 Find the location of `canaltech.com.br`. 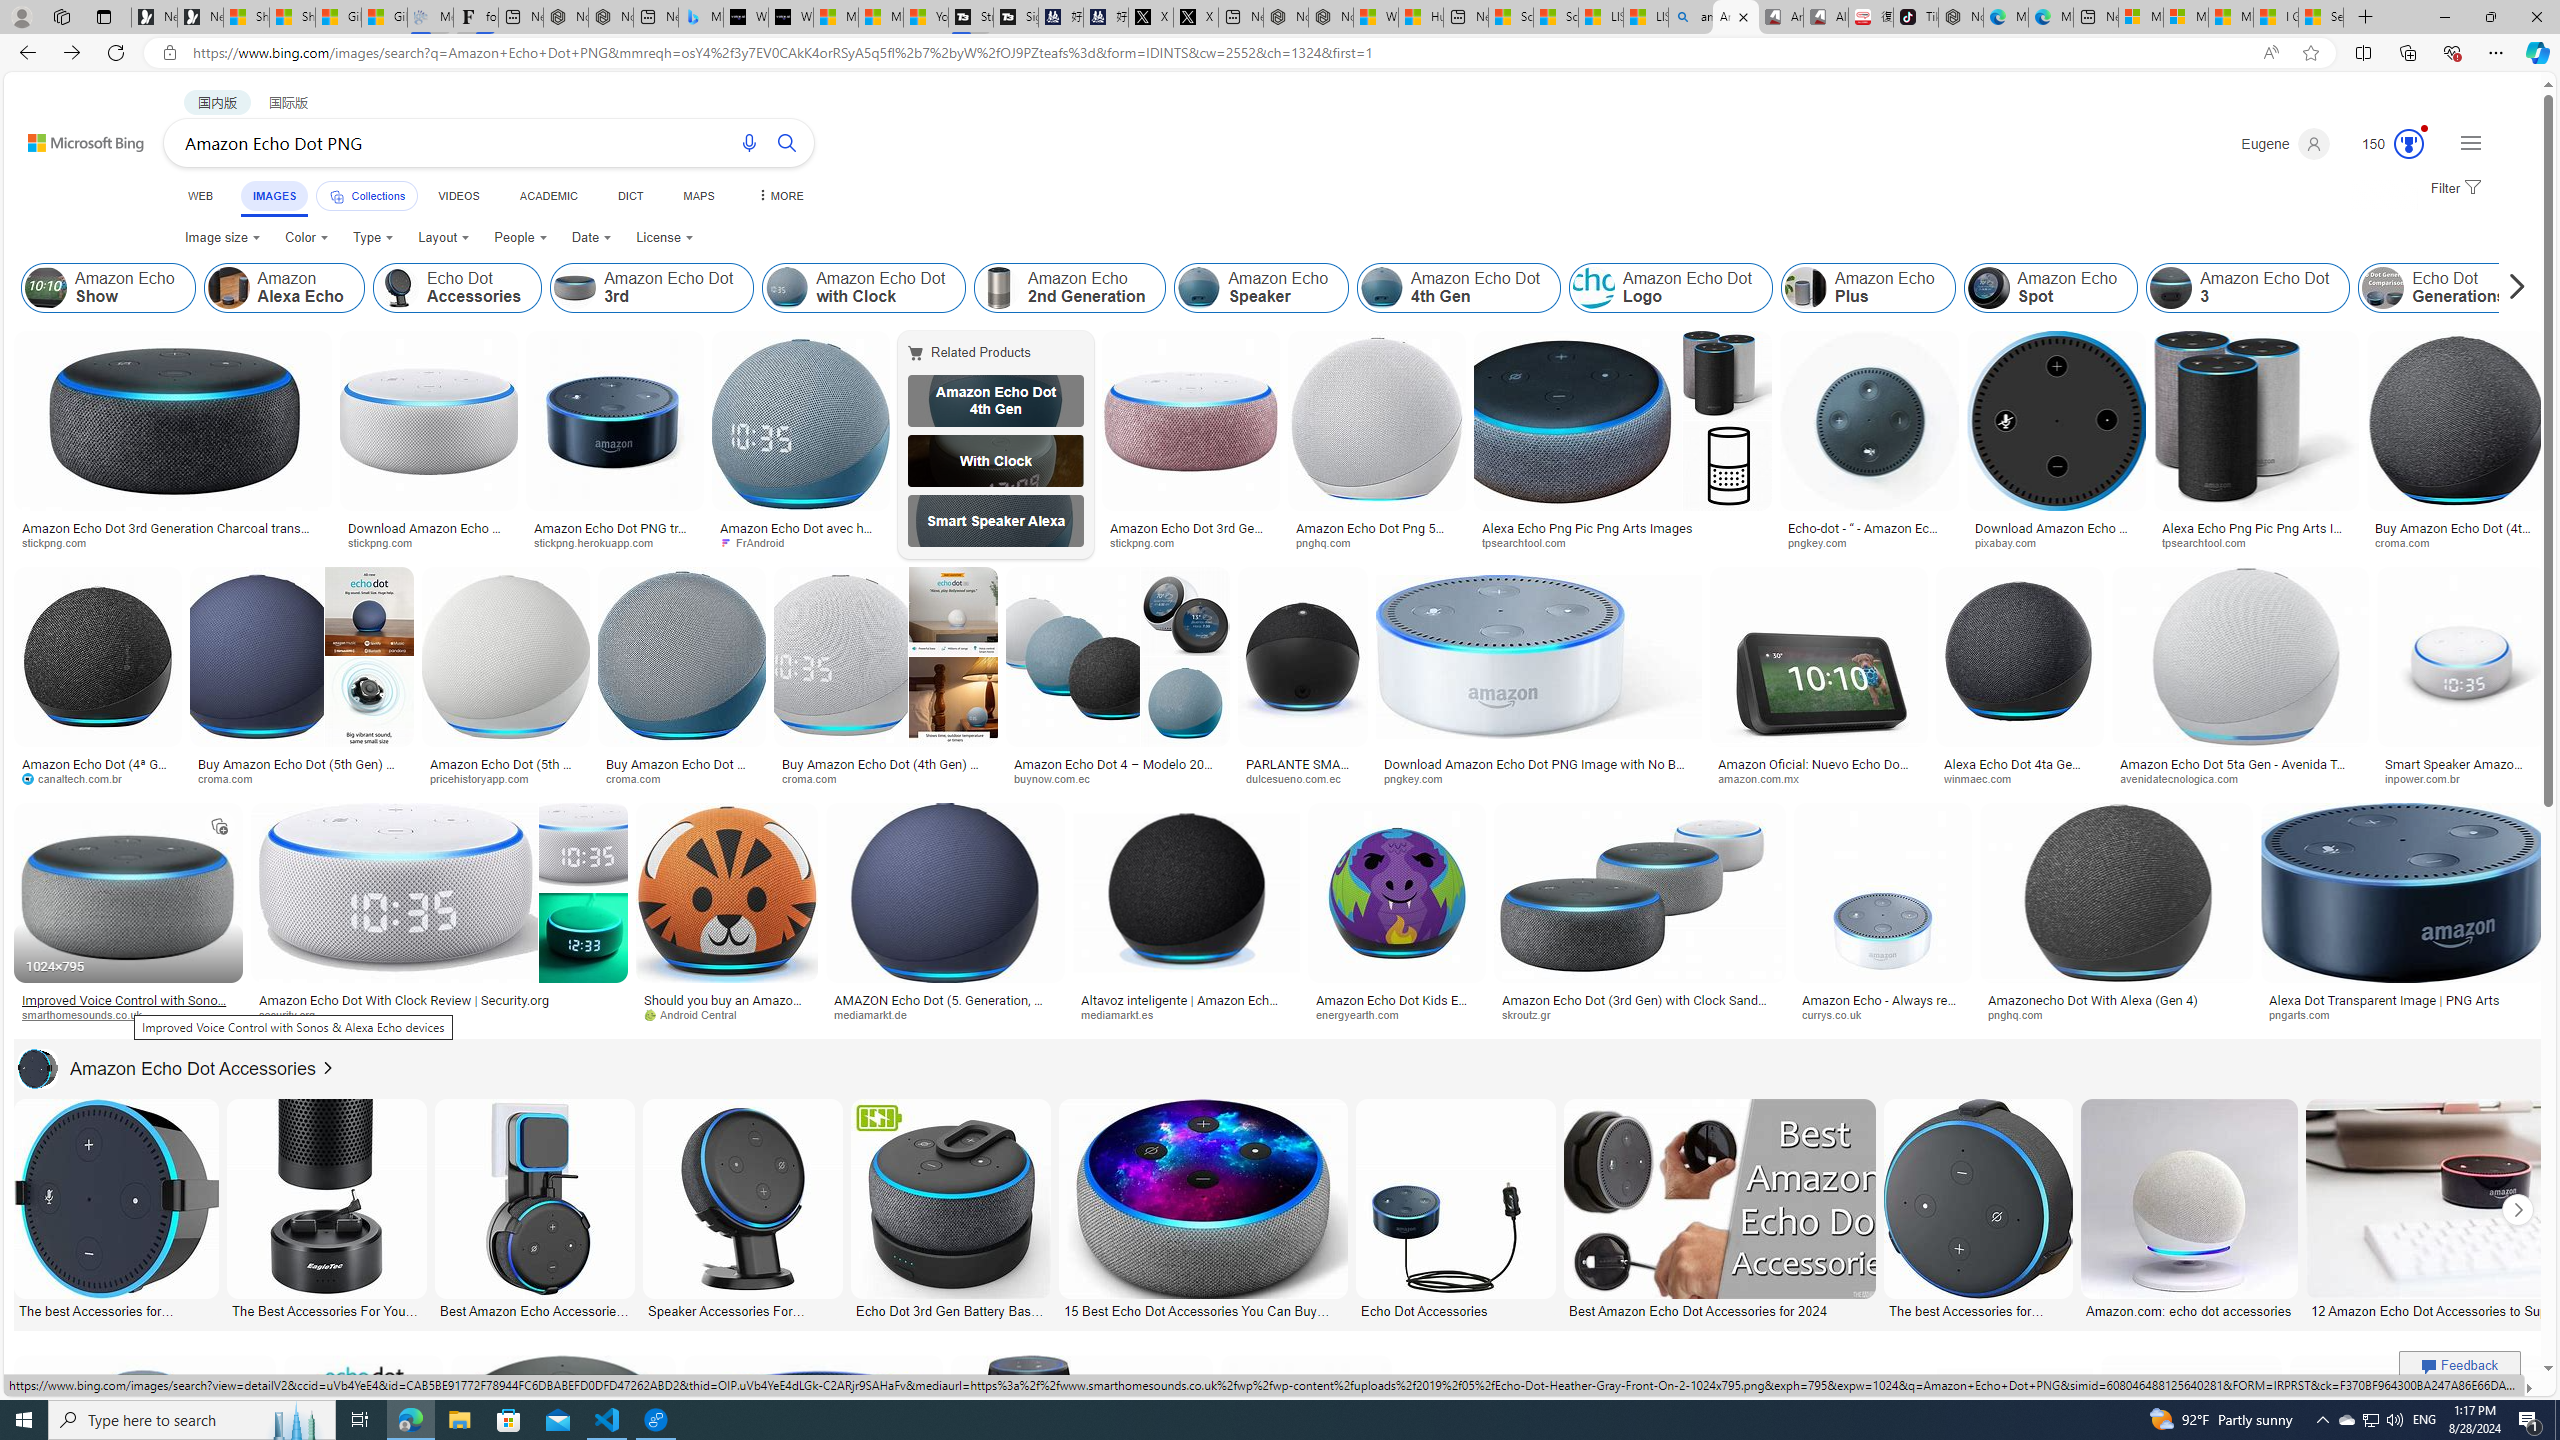

canaltech.com.br is located at coordinates (98, 778).